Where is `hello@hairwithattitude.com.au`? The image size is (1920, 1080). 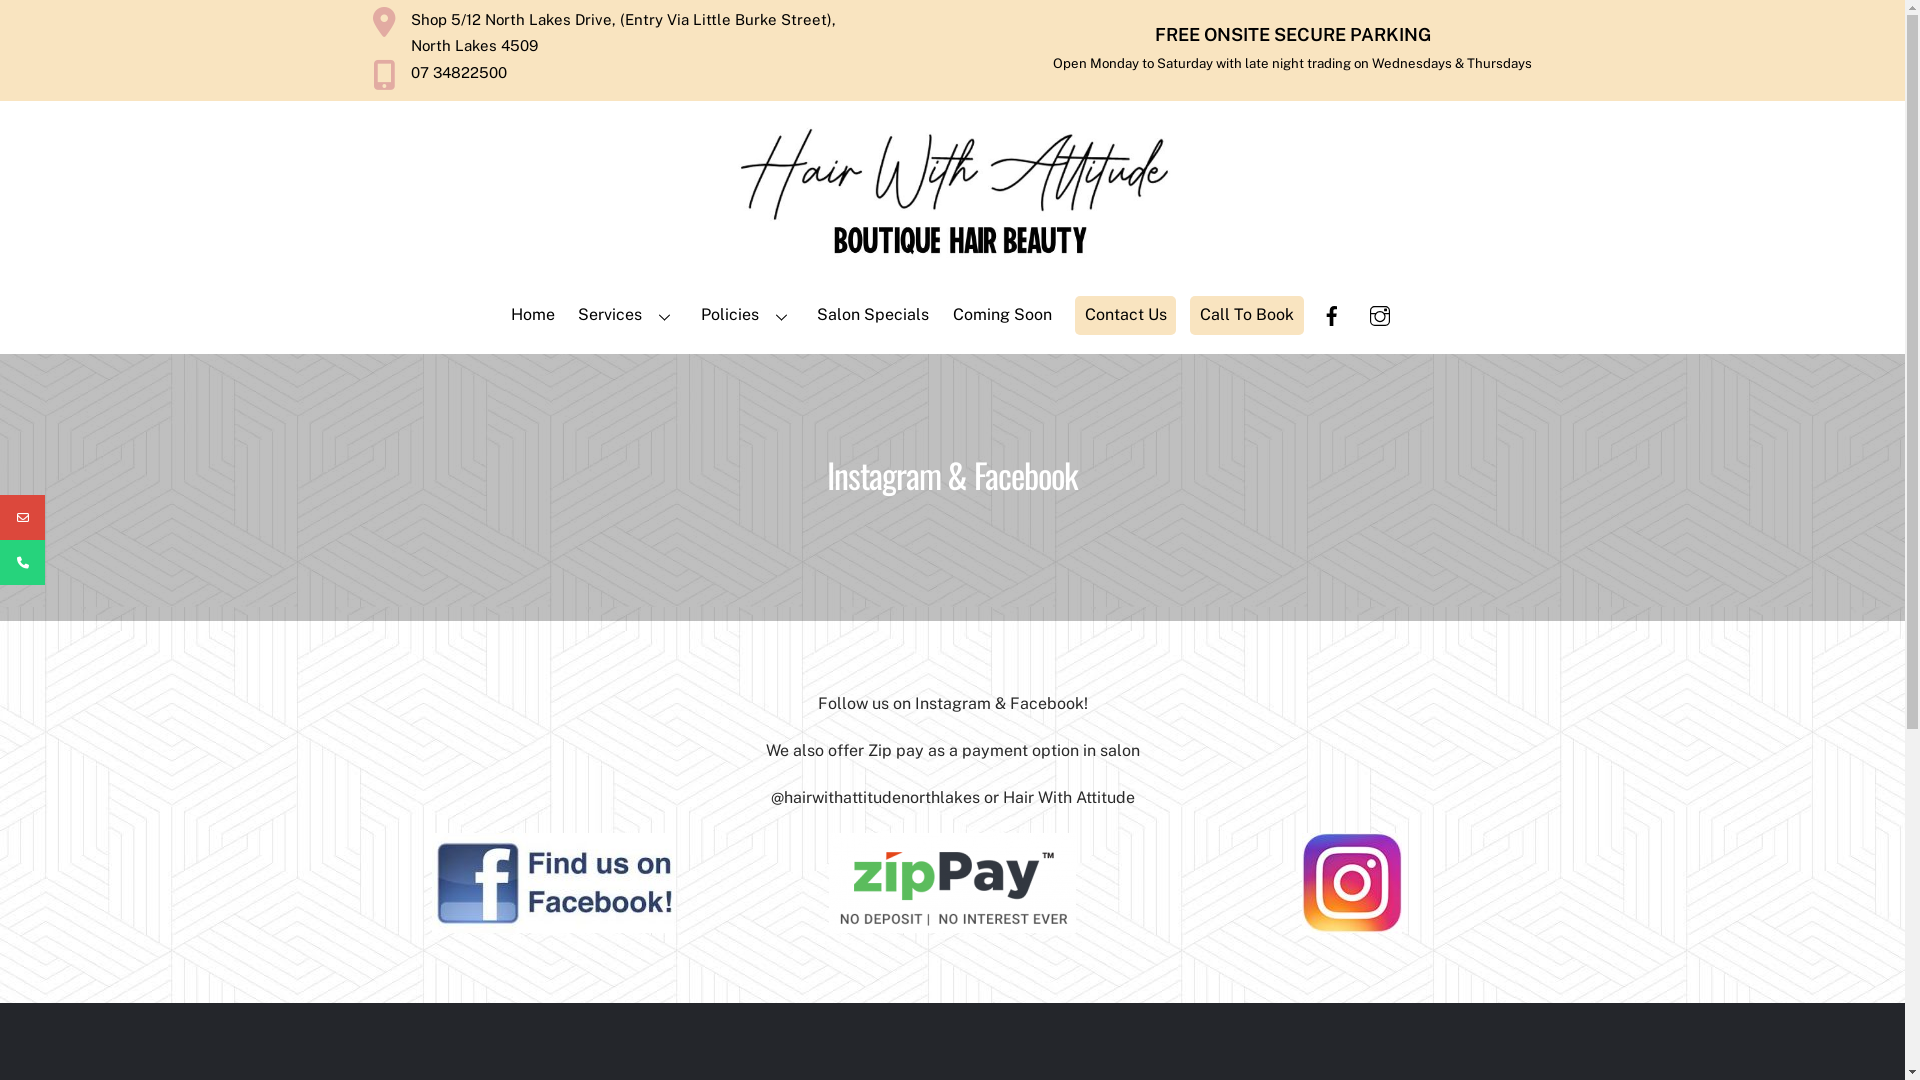
hello@hairwithattitude.com.au is located at coordinates (22, 518).